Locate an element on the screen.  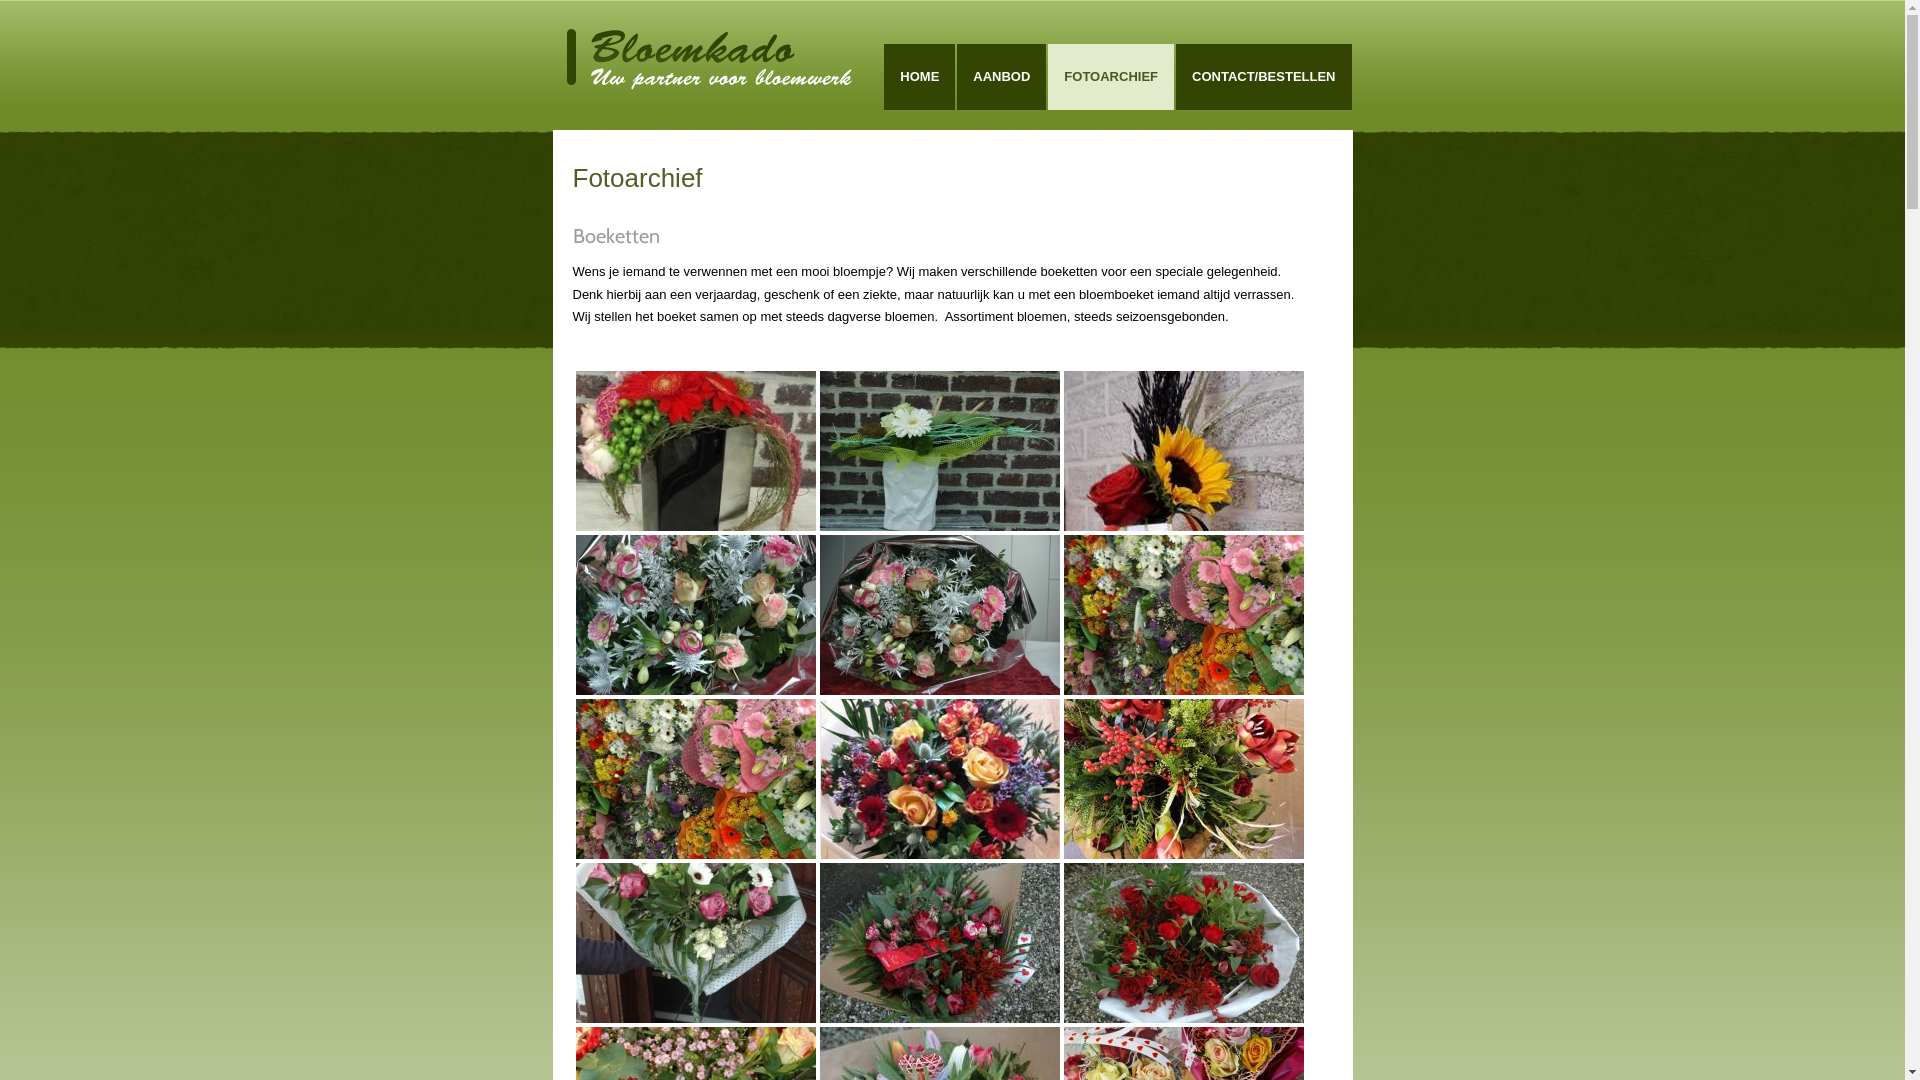
MOEDERDAG - Boeket, verschillende composities | nr dsc_8244 is located at coordinates (696, 779).